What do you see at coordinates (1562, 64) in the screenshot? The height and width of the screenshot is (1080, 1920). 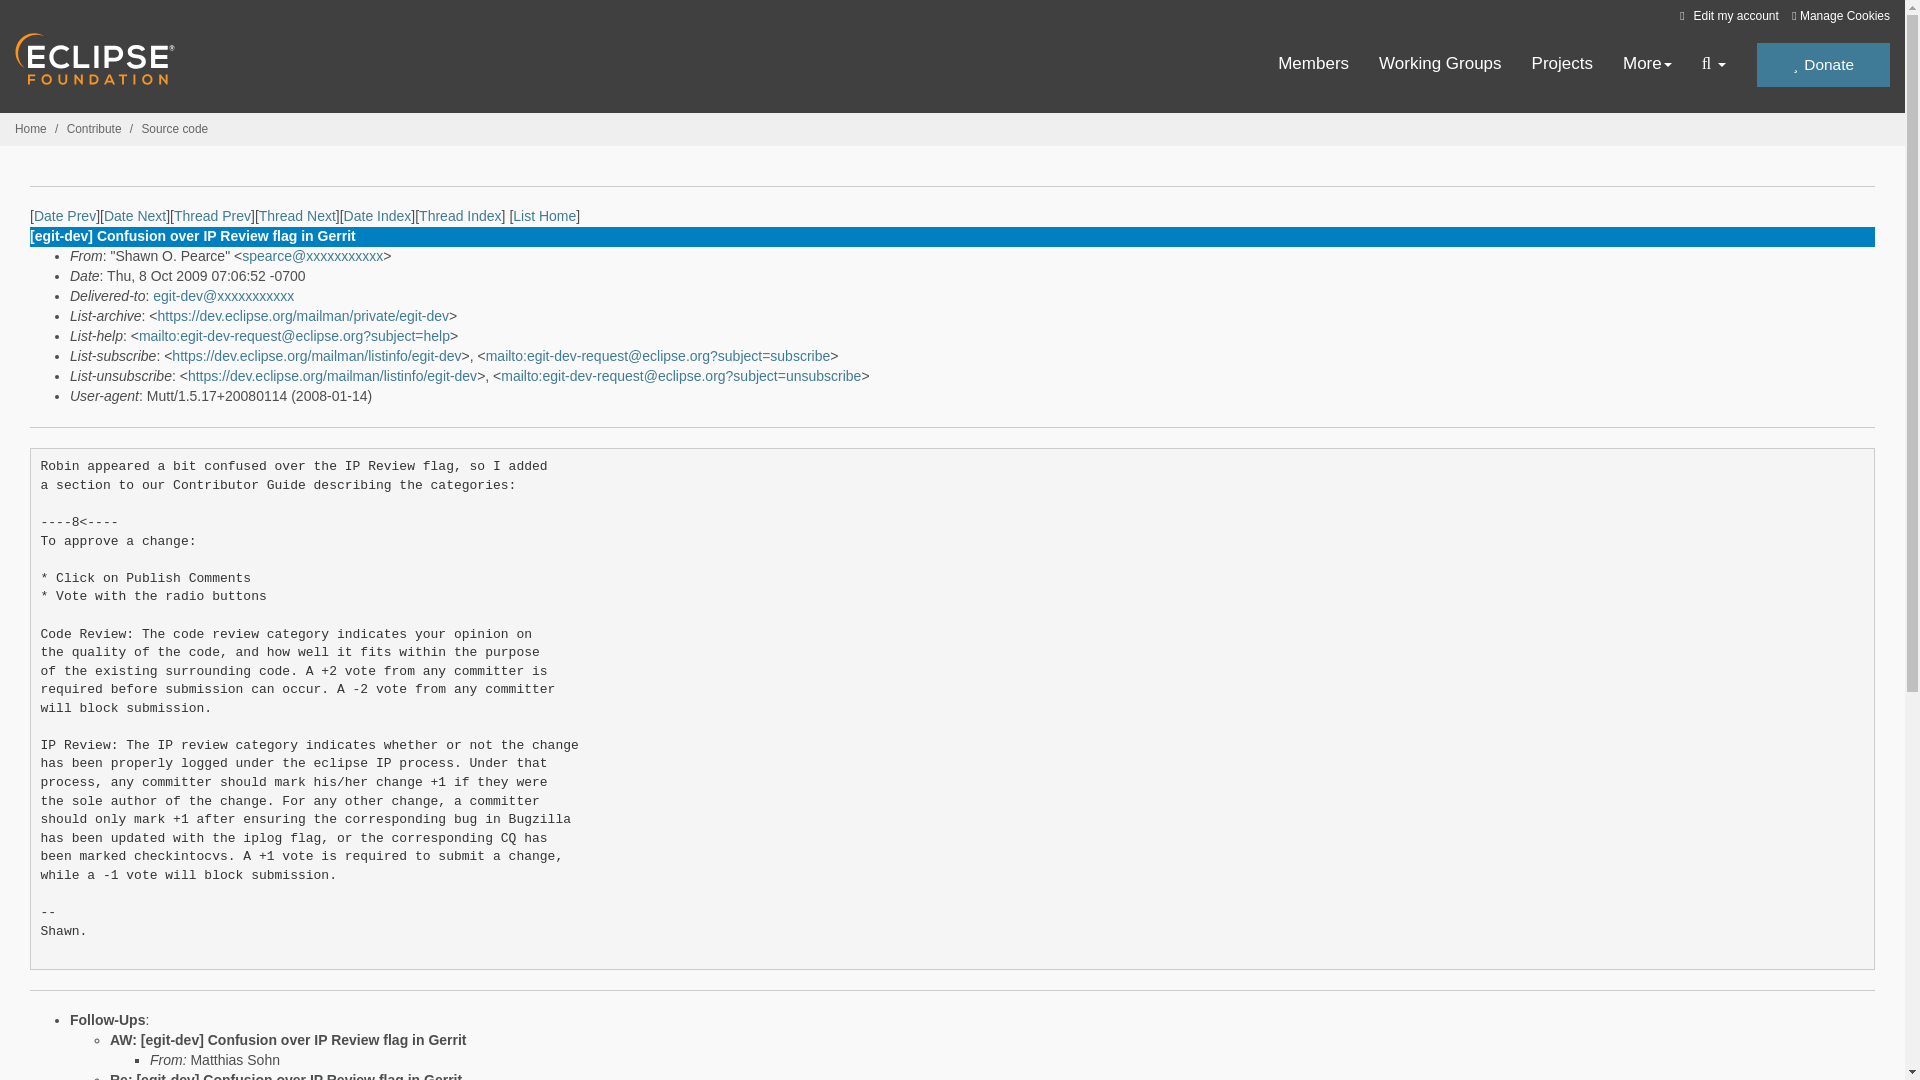 I see `Projects` at bounding box center [1562, 64].